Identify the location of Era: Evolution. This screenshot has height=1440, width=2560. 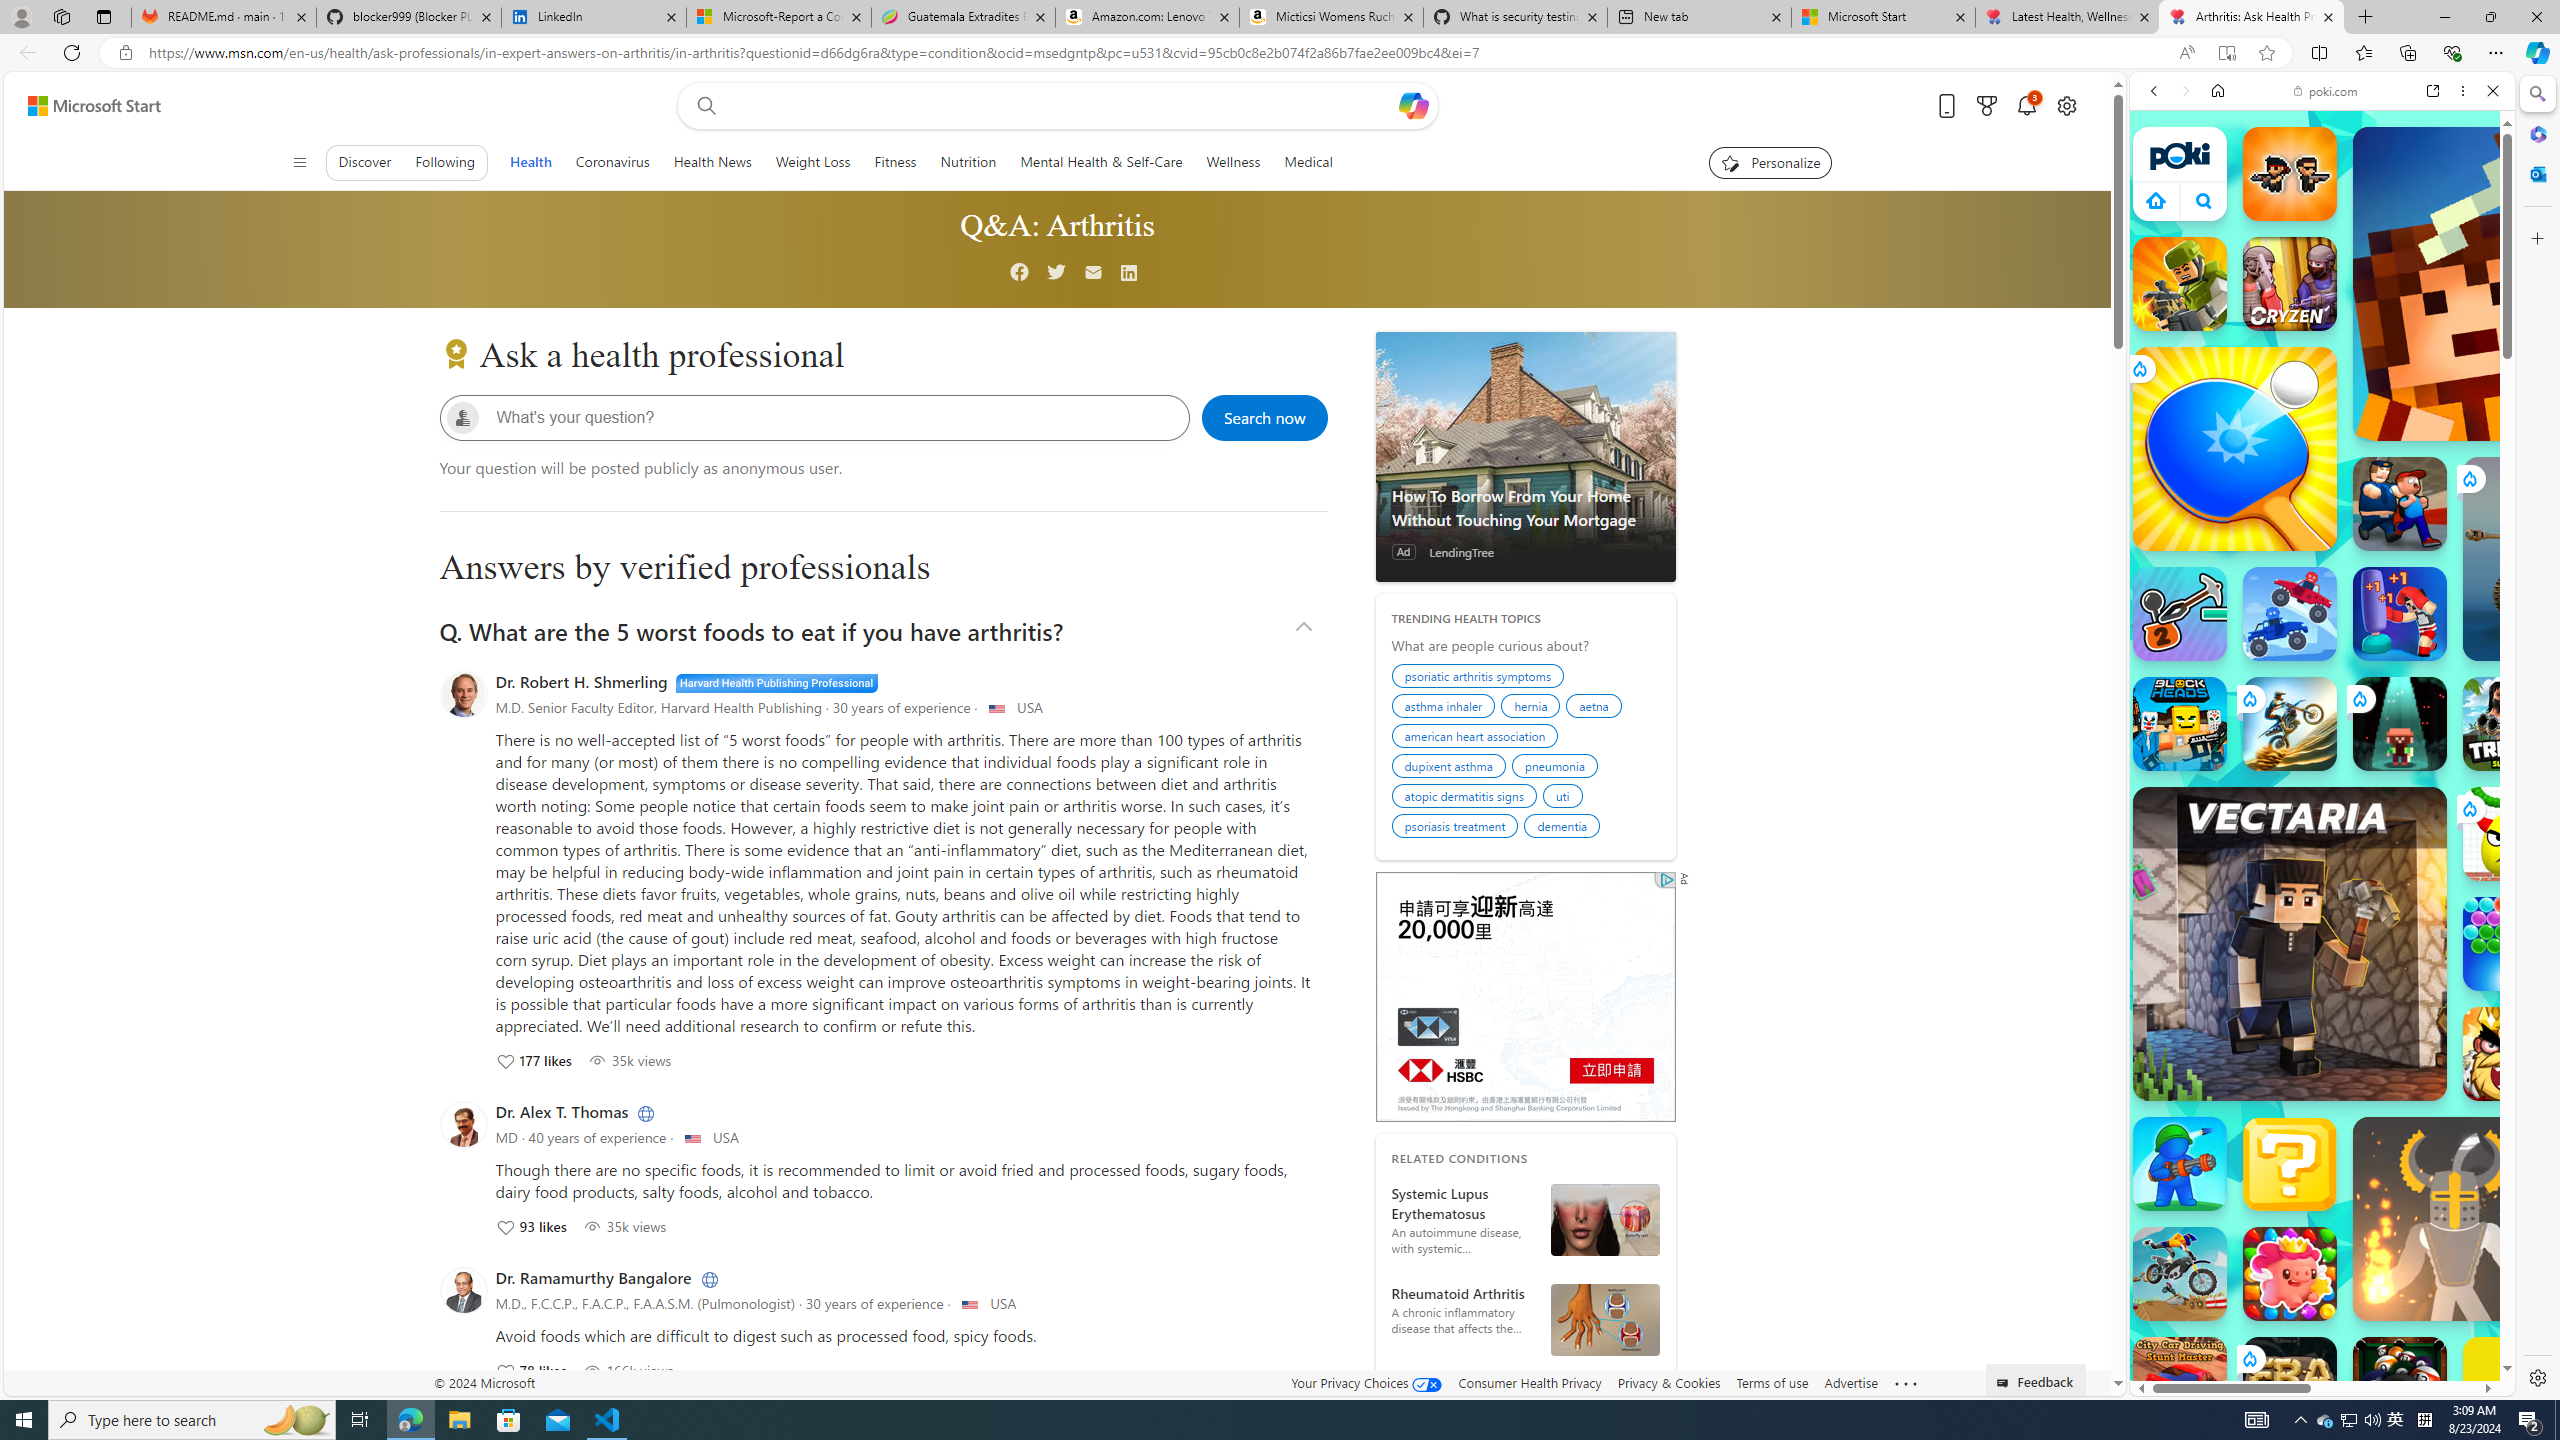
(2290, 1384).